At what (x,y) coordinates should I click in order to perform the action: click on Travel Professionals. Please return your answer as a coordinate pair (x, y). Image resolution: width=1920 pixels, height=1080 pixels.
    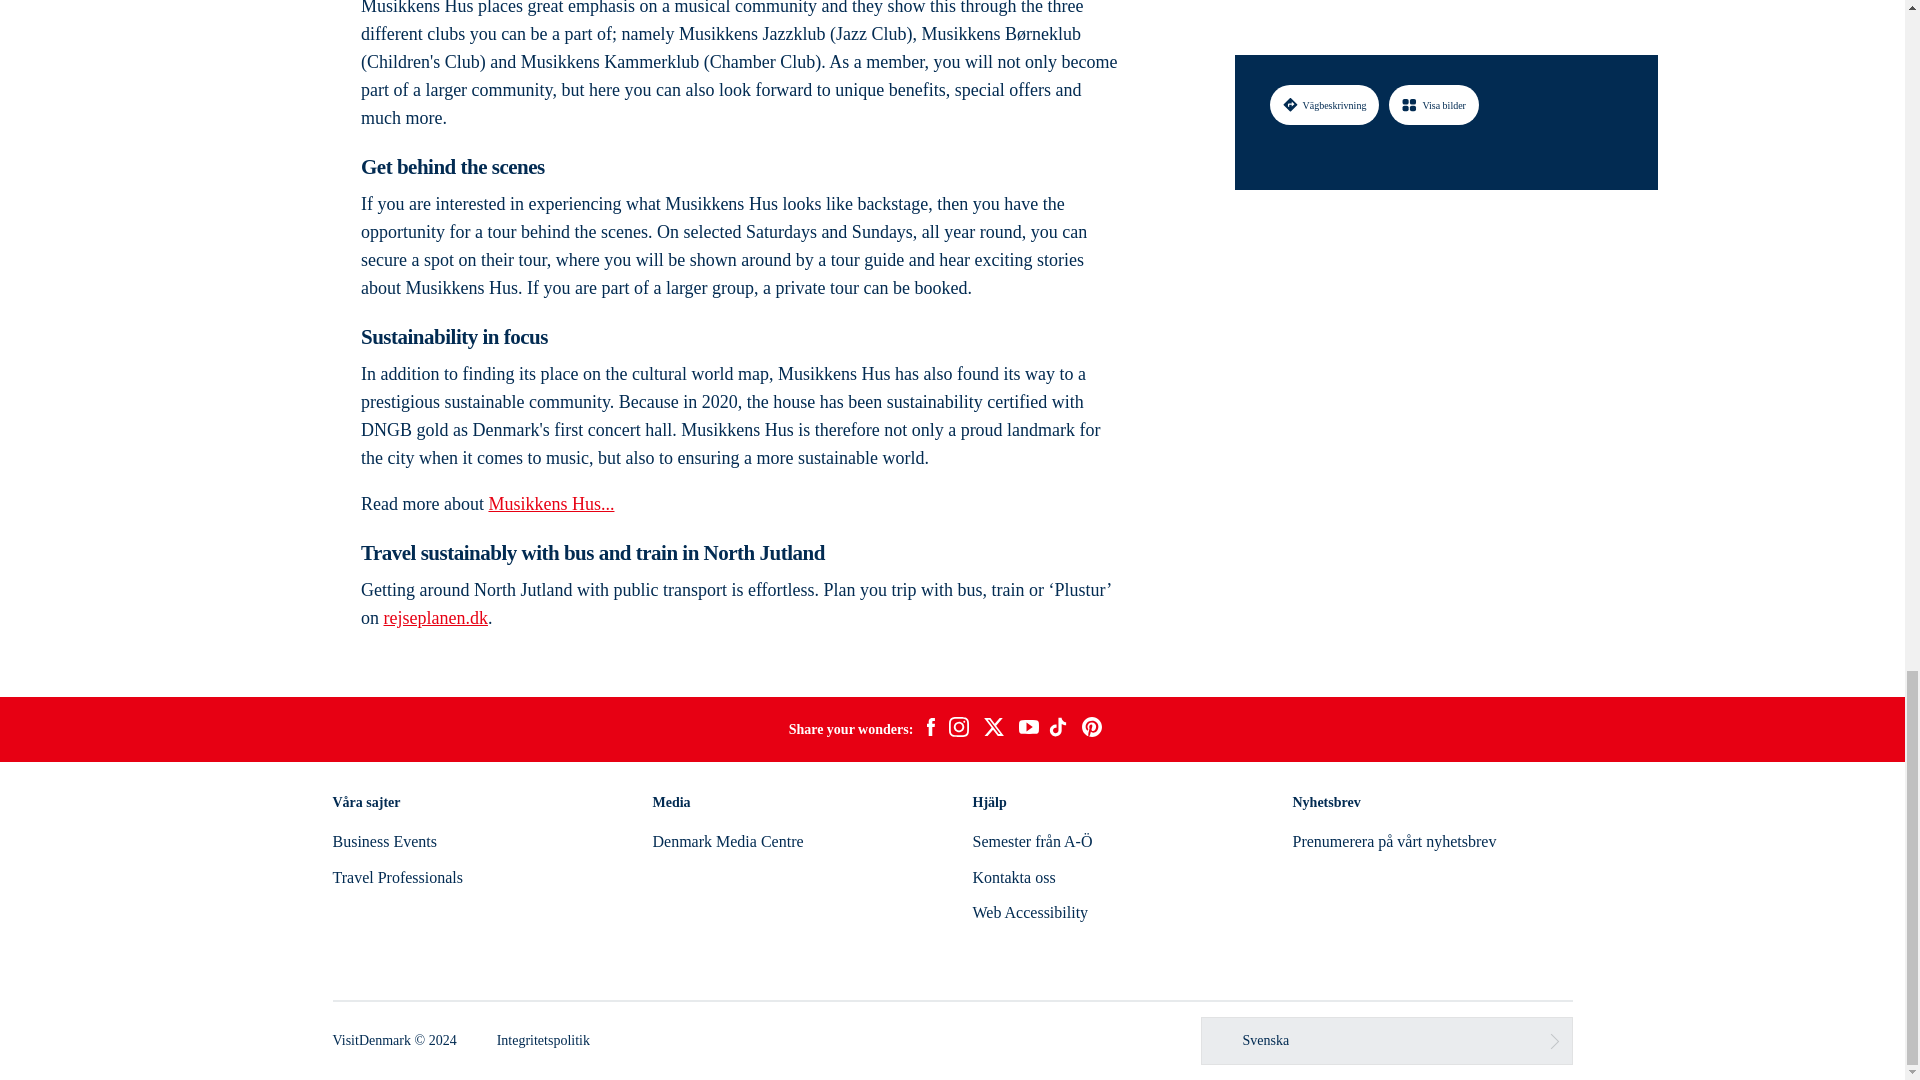
    Looking at the image, I should click on (397, 877).